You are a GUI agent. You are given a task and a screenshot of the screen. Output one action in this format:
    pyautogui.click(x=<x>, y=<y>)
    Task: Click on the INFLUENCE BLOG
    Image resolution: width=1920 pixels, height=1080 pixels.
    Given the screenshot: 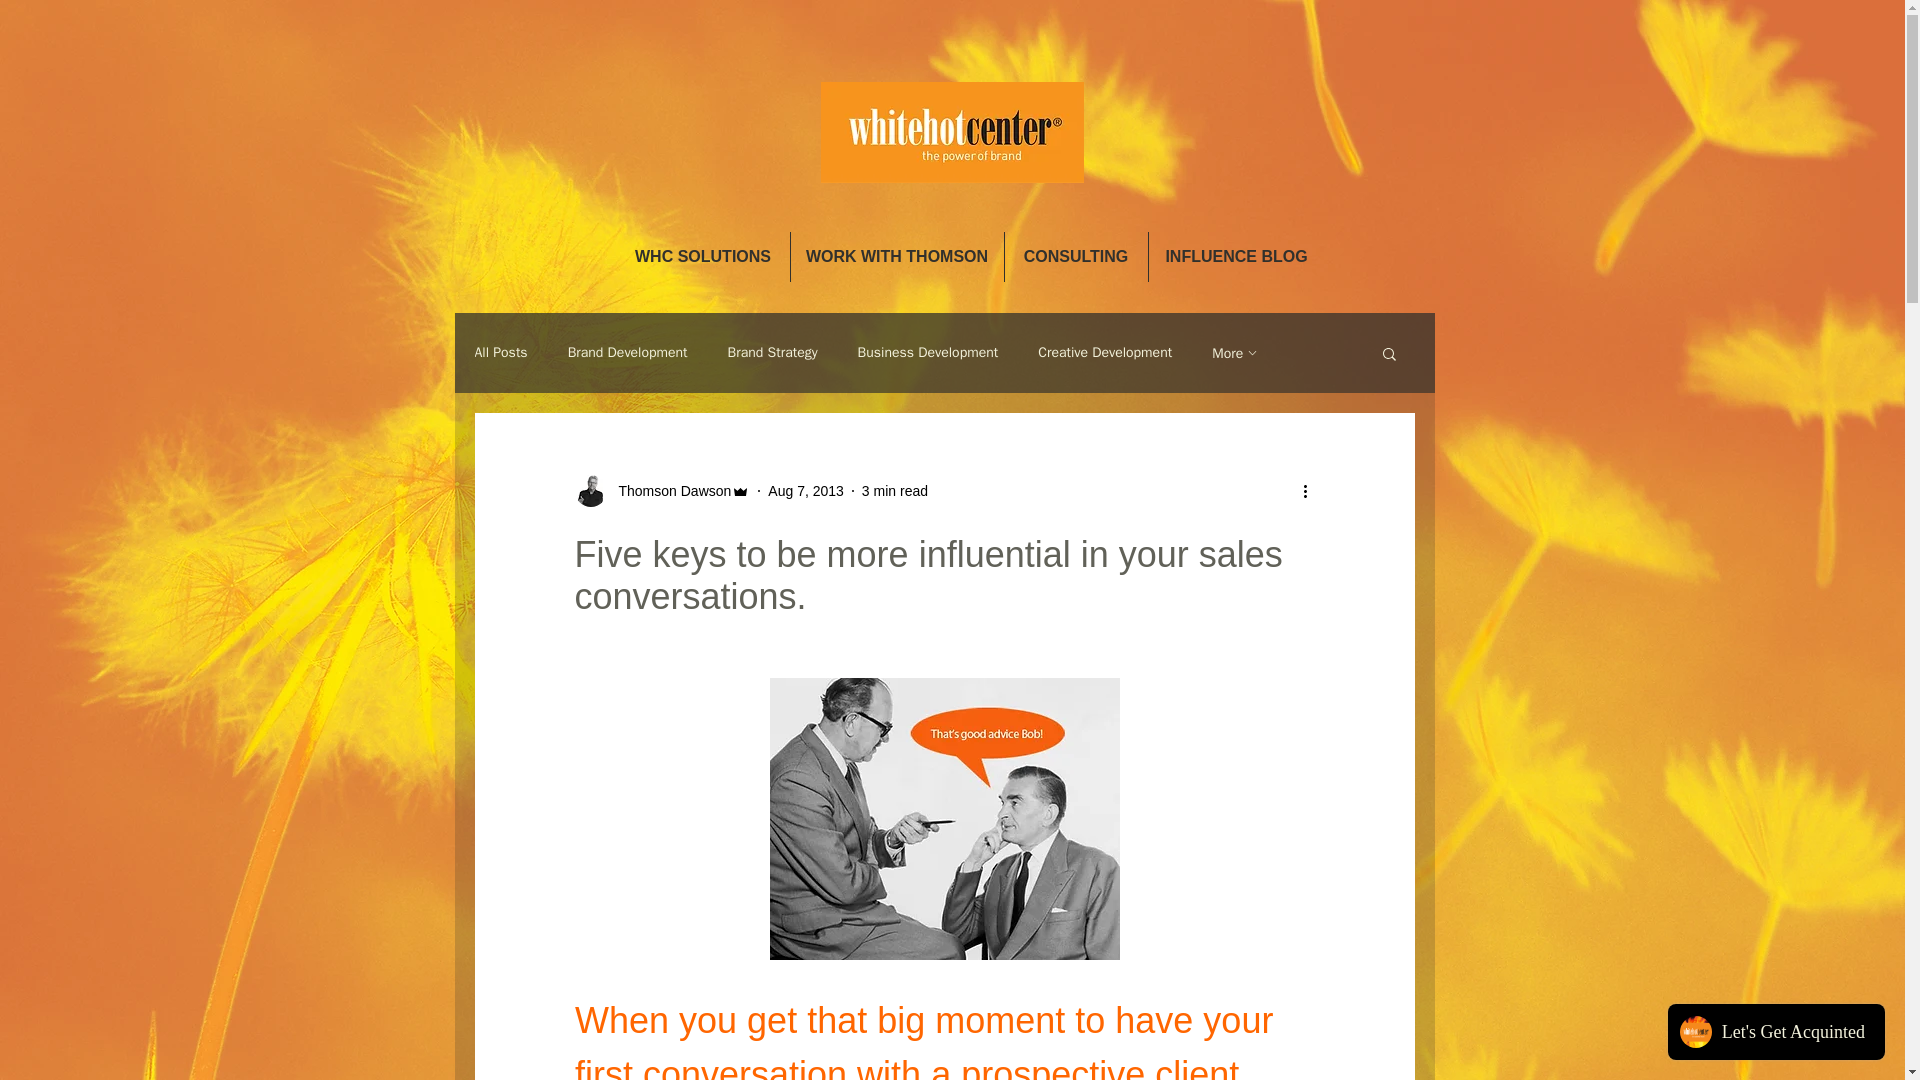 What is the action you would take?
    pyautogui.click(x=1236, y=256)
    